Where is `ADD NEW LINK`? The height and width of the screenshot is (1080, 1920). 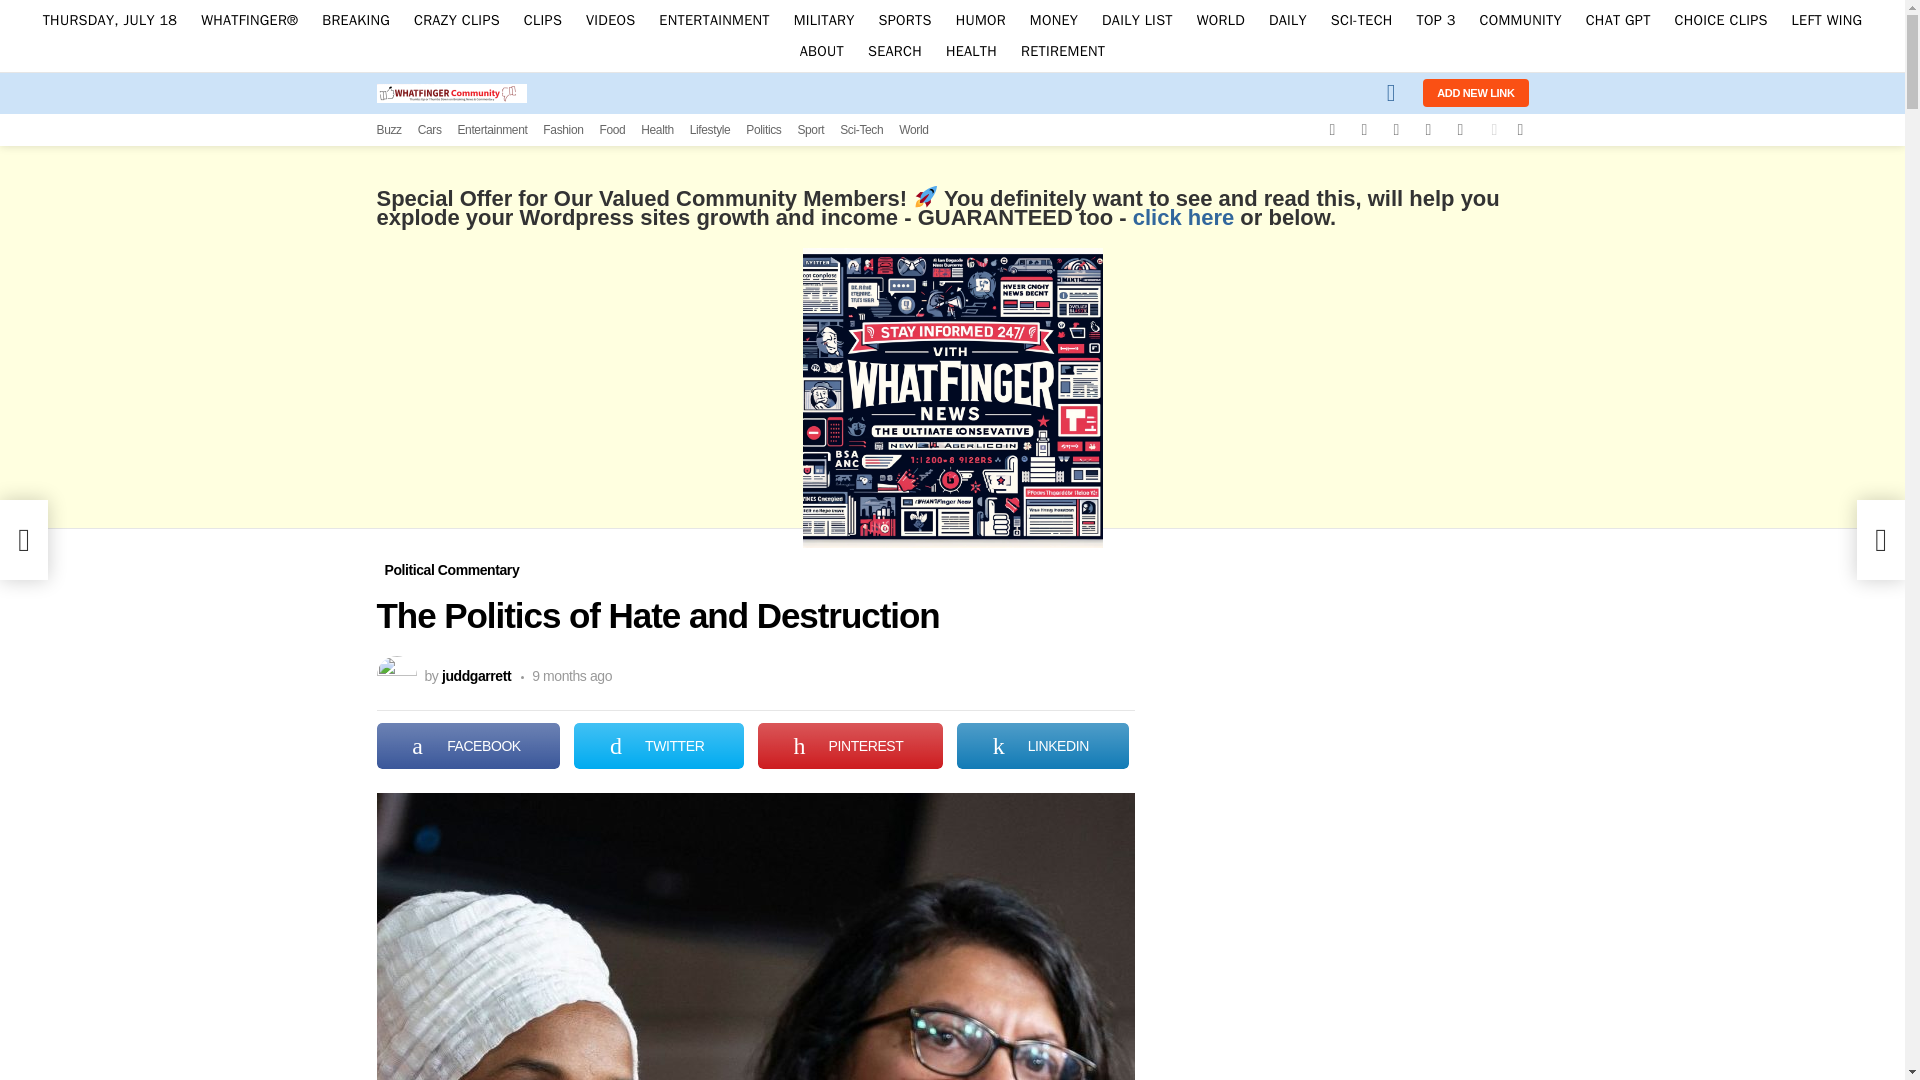
ADD NEW LINK is located at coordinates (1475, 92).